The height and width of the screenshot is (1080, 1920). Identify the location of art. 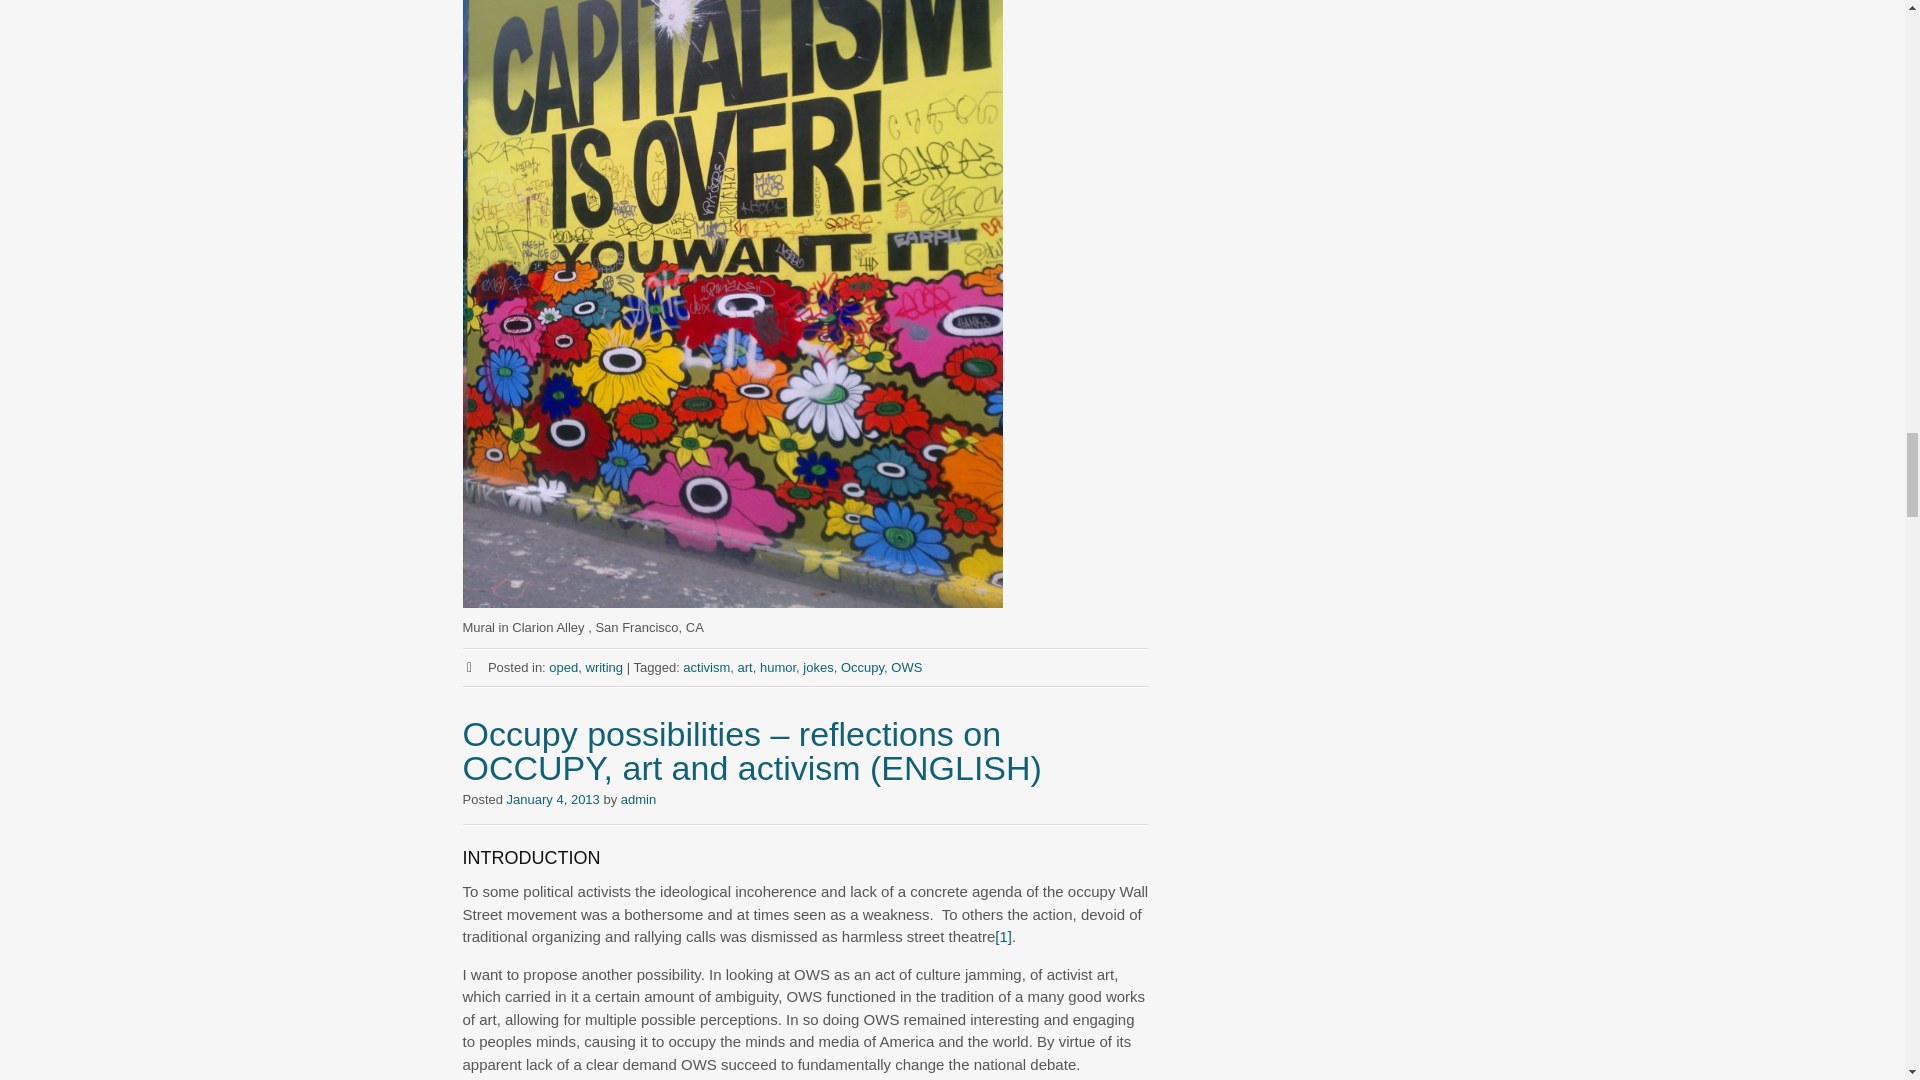
(744, 667).